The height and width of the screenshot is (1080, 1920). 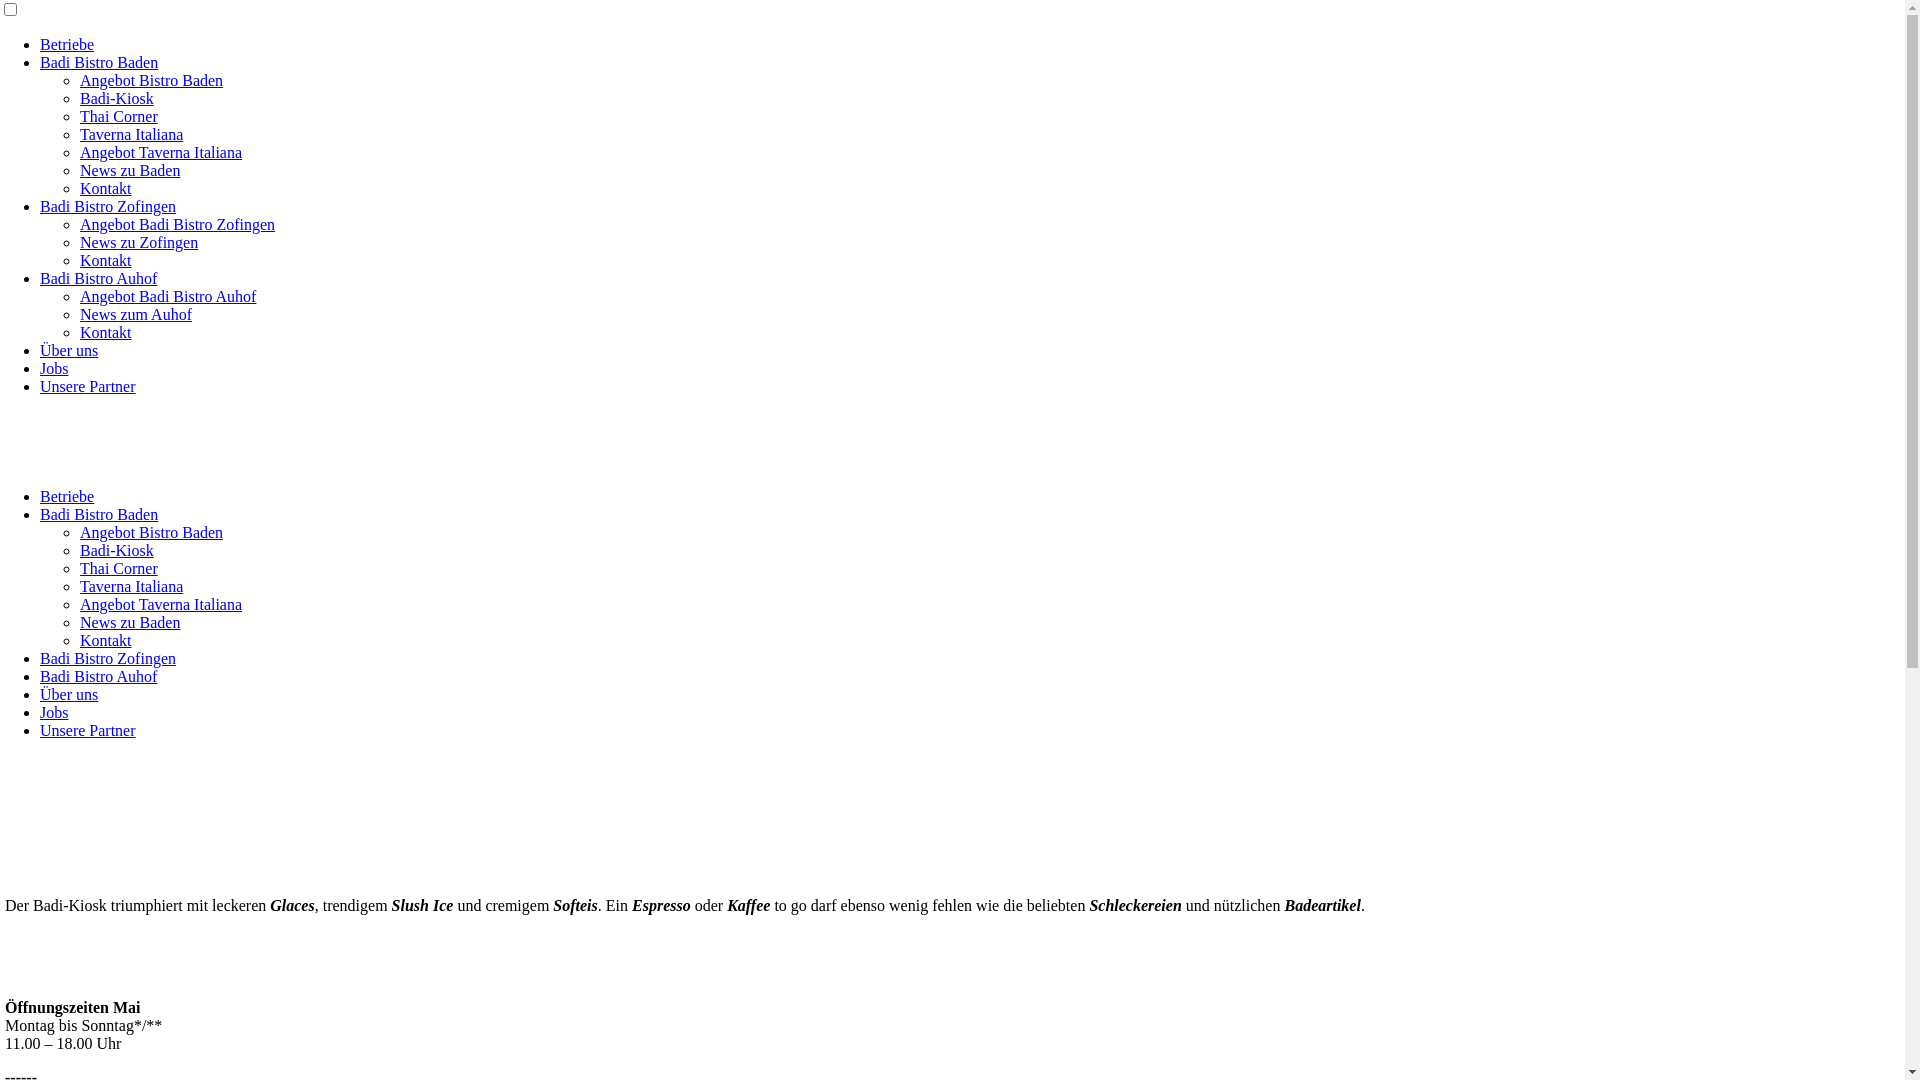 I want to click on Kontakt, so click(x=106, y=188).